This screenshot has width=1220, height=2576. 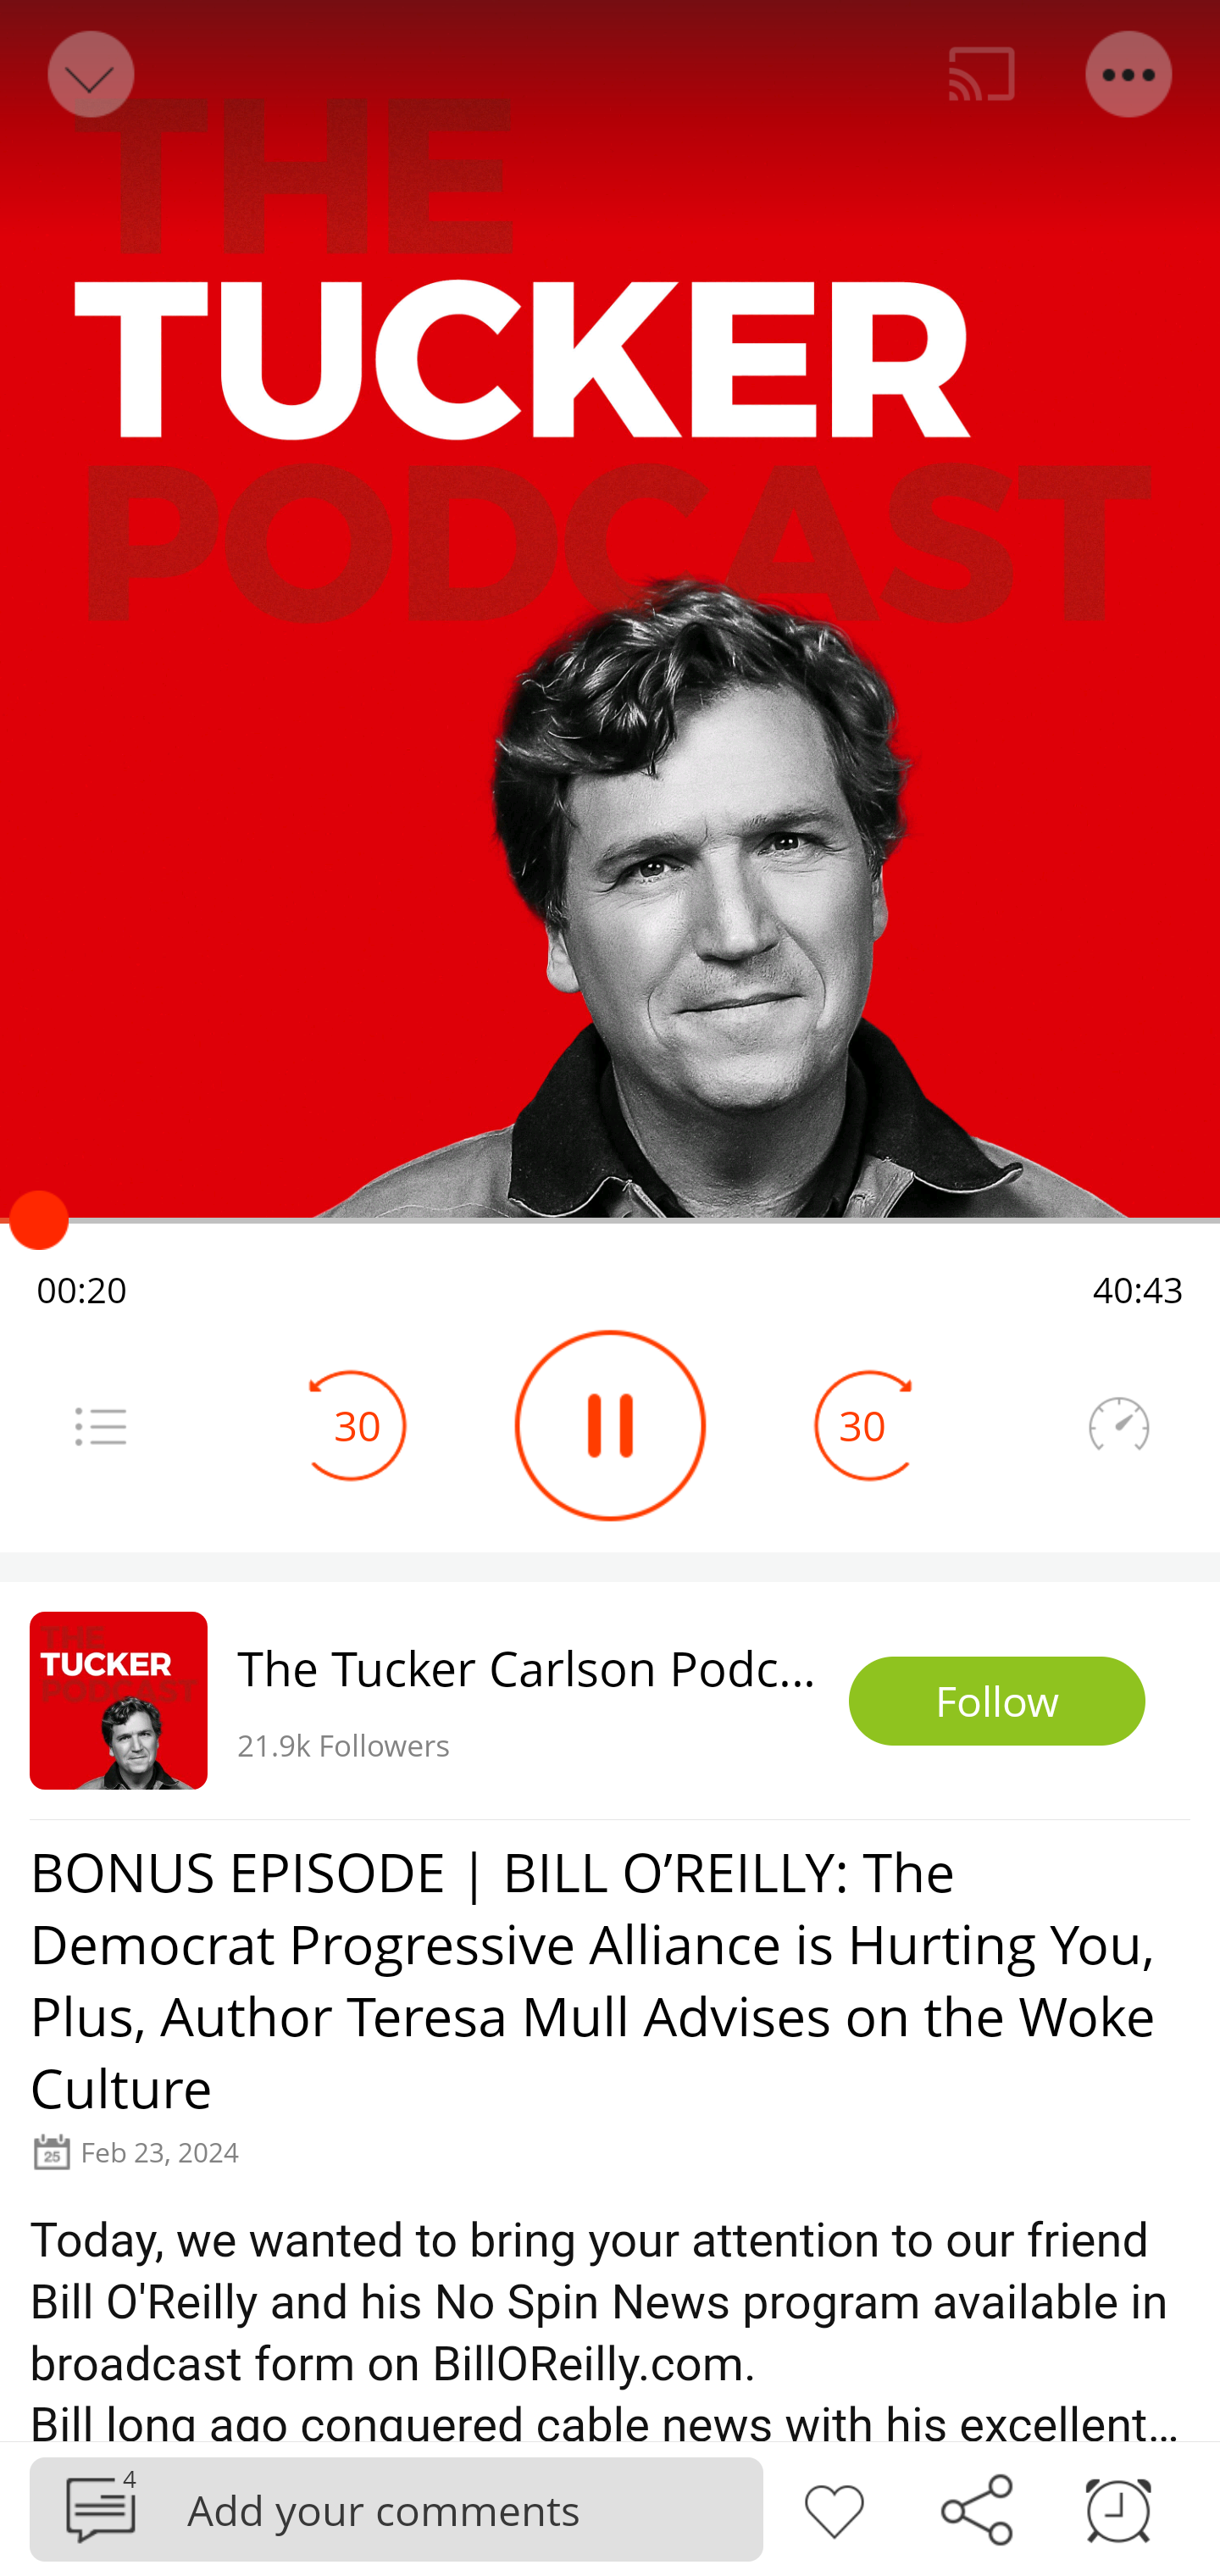 I want to click on Play, so click(x=610, y=1425).